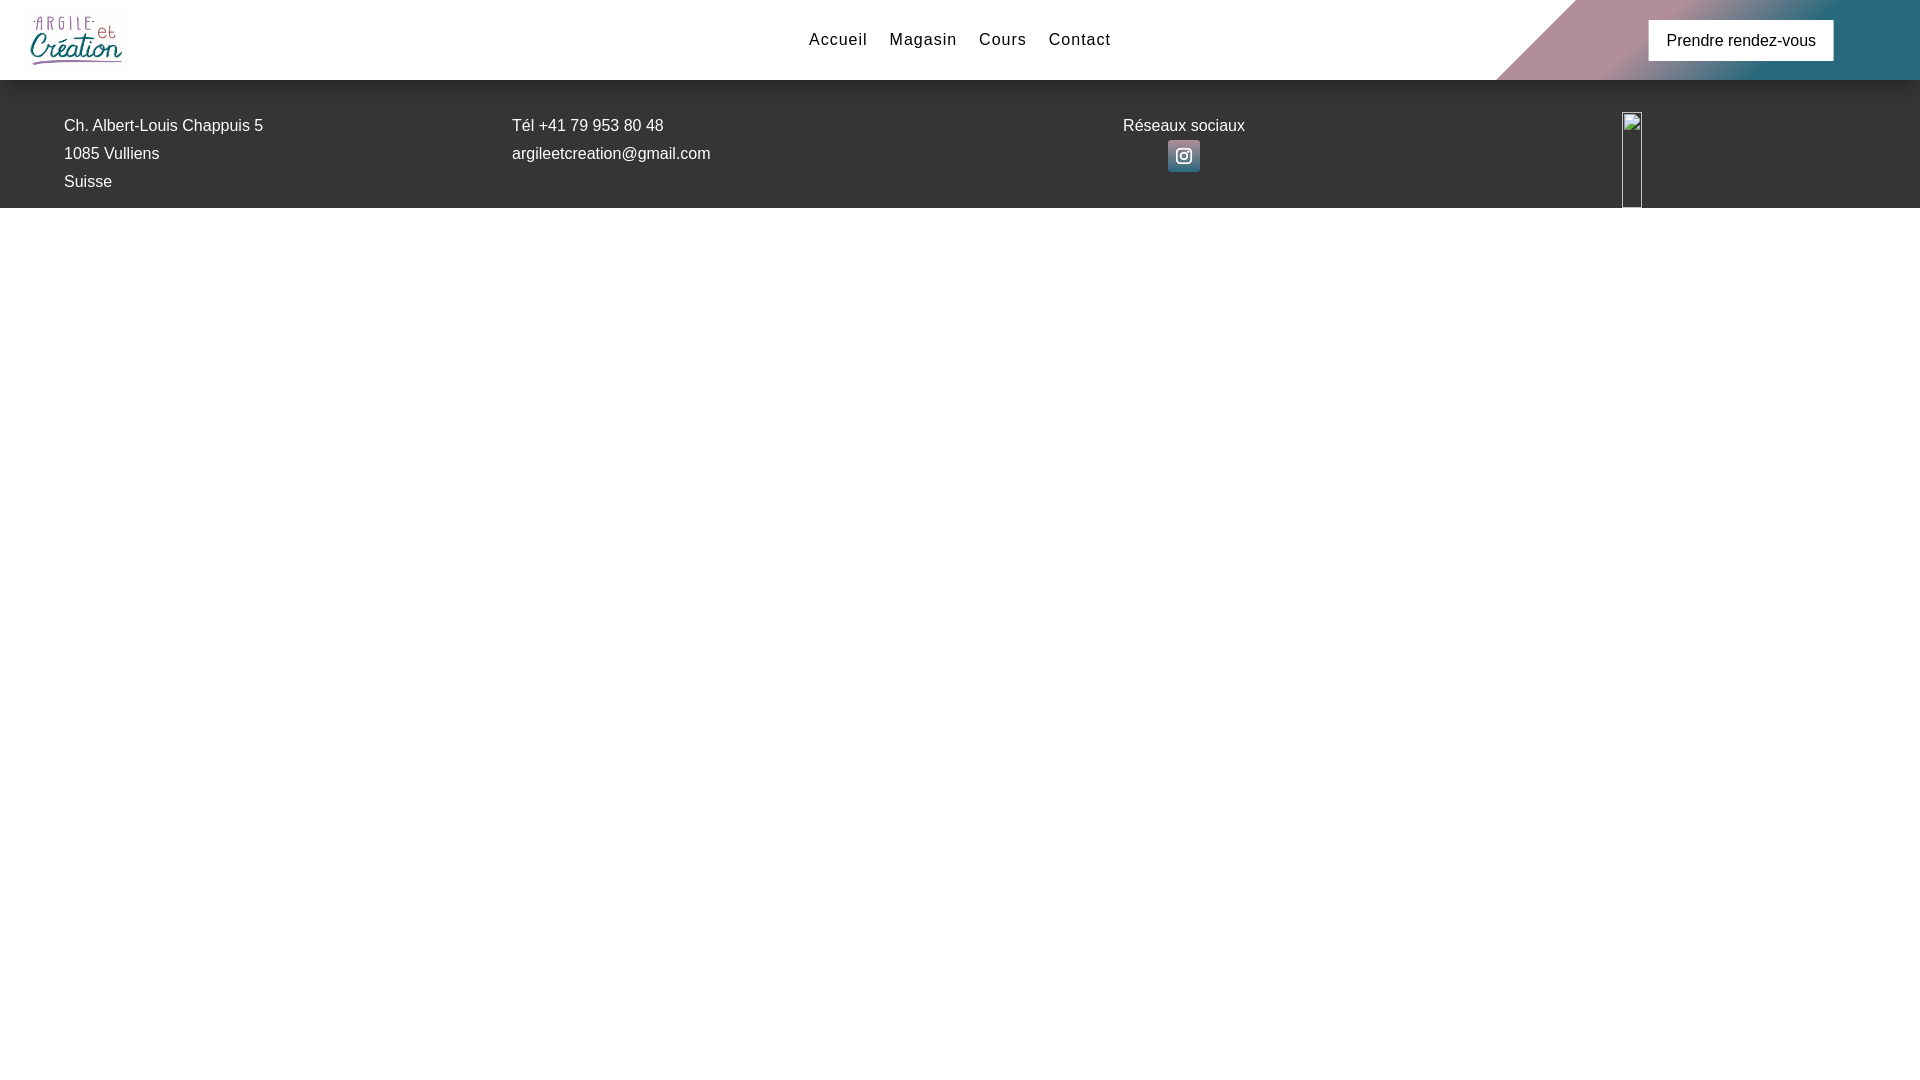 The height and width of the screenshot is (1080, 1920). What do you see at coordinates (76, 40) in the screenshot?
I see `logoArgileCreation` at bounding box center [76, 40].